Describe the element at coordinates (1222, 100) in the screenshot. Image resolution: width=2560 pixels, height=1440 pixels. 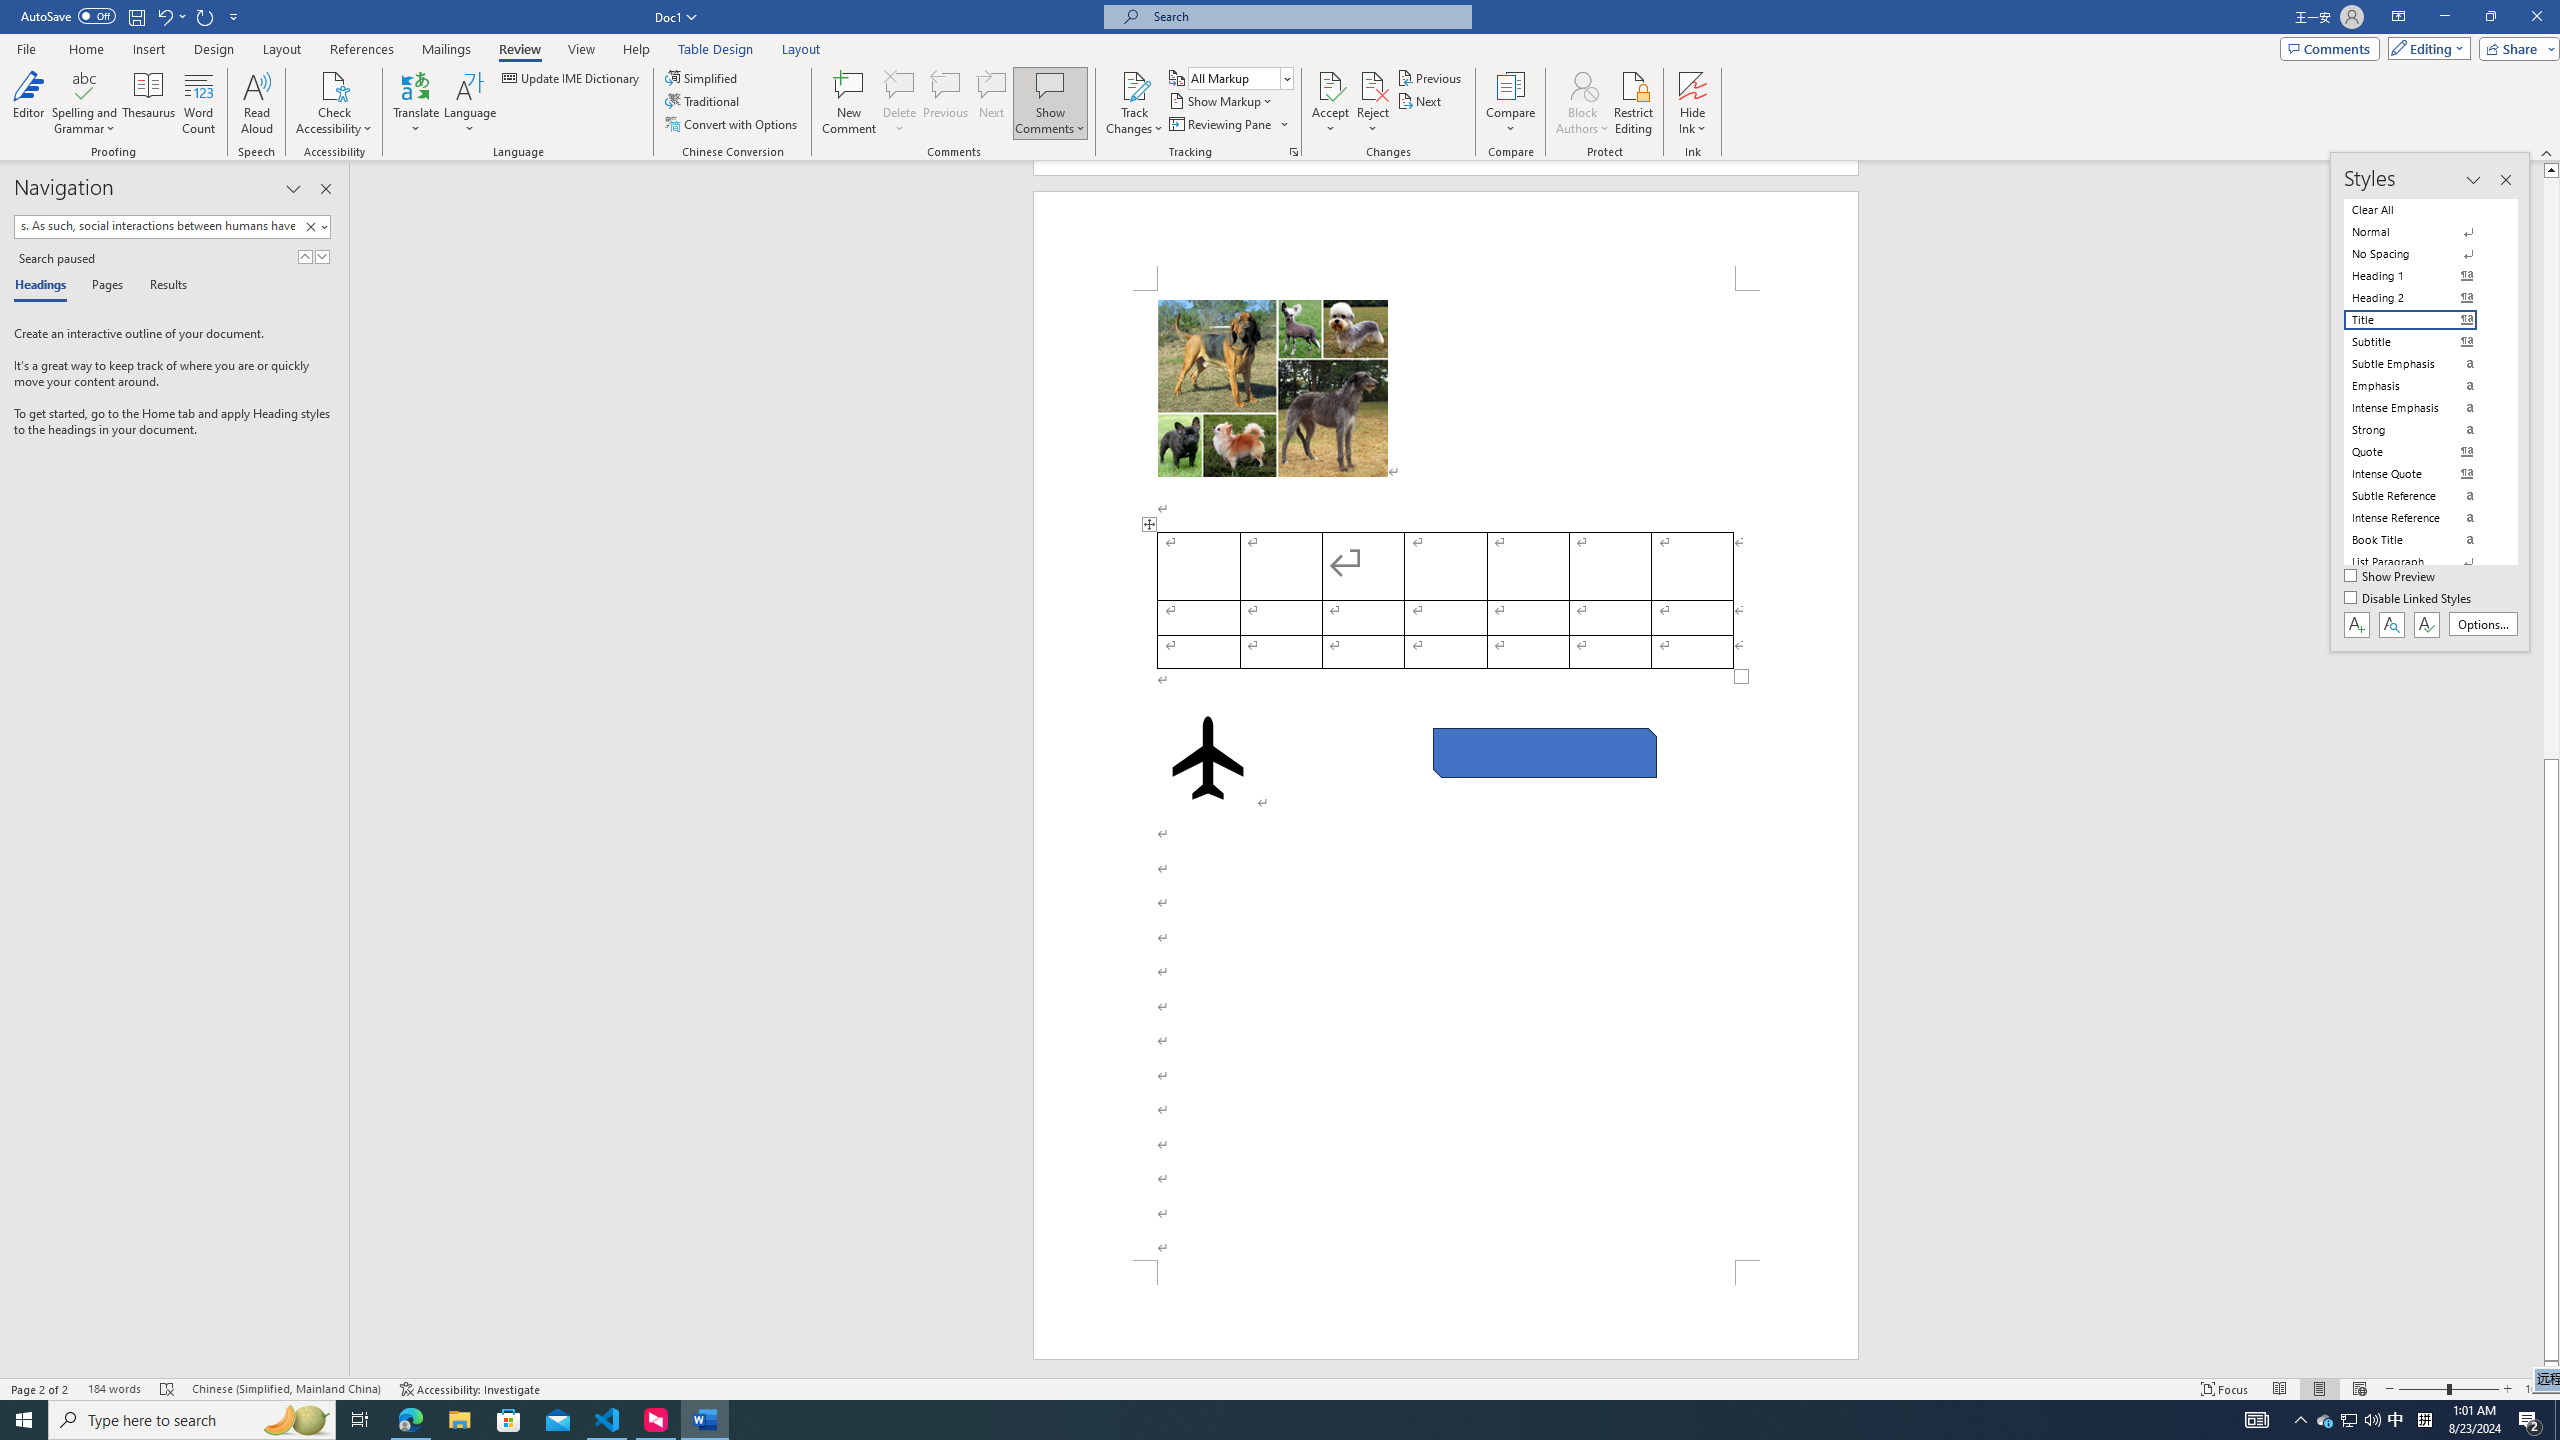
I see `Show Markup` at that location.